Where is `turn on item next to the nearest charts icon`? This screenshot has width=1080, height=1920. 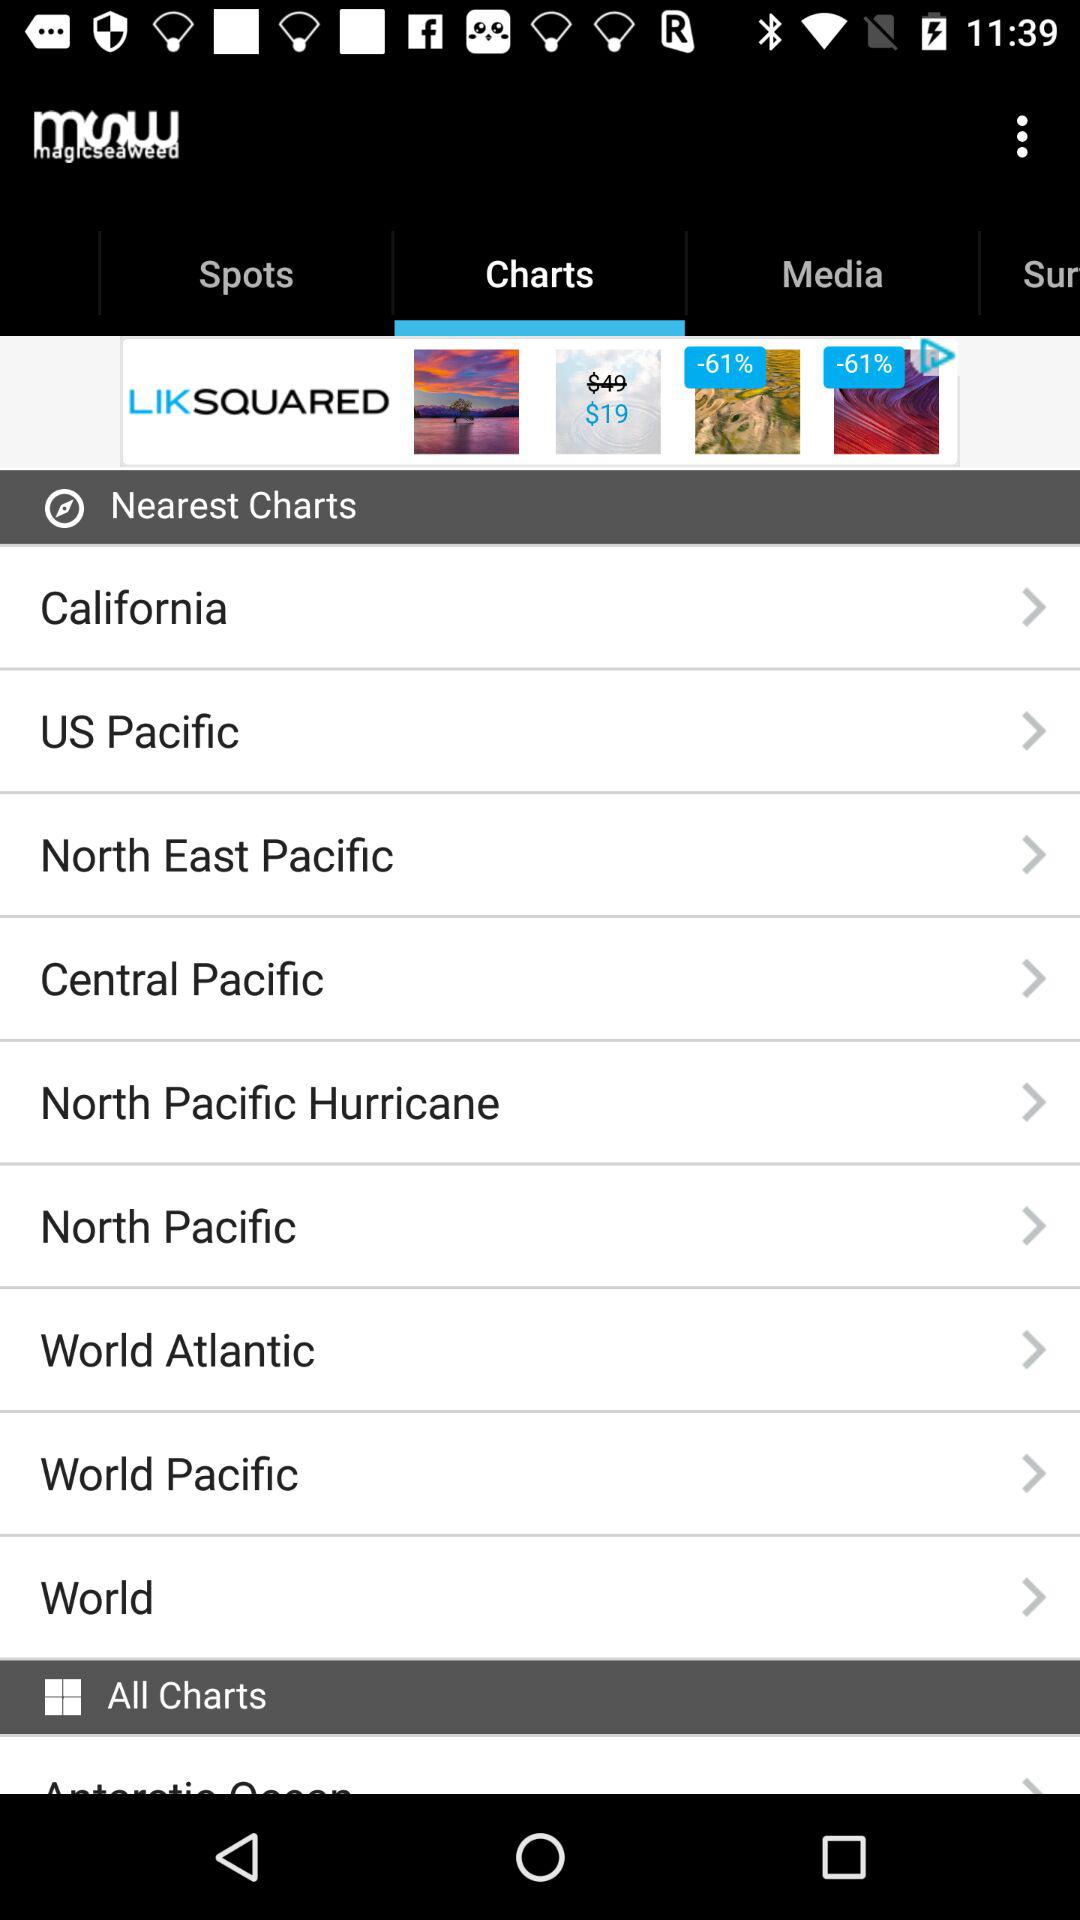
turn on item next to the nearest charts icon is located at coordinates (64, 508).